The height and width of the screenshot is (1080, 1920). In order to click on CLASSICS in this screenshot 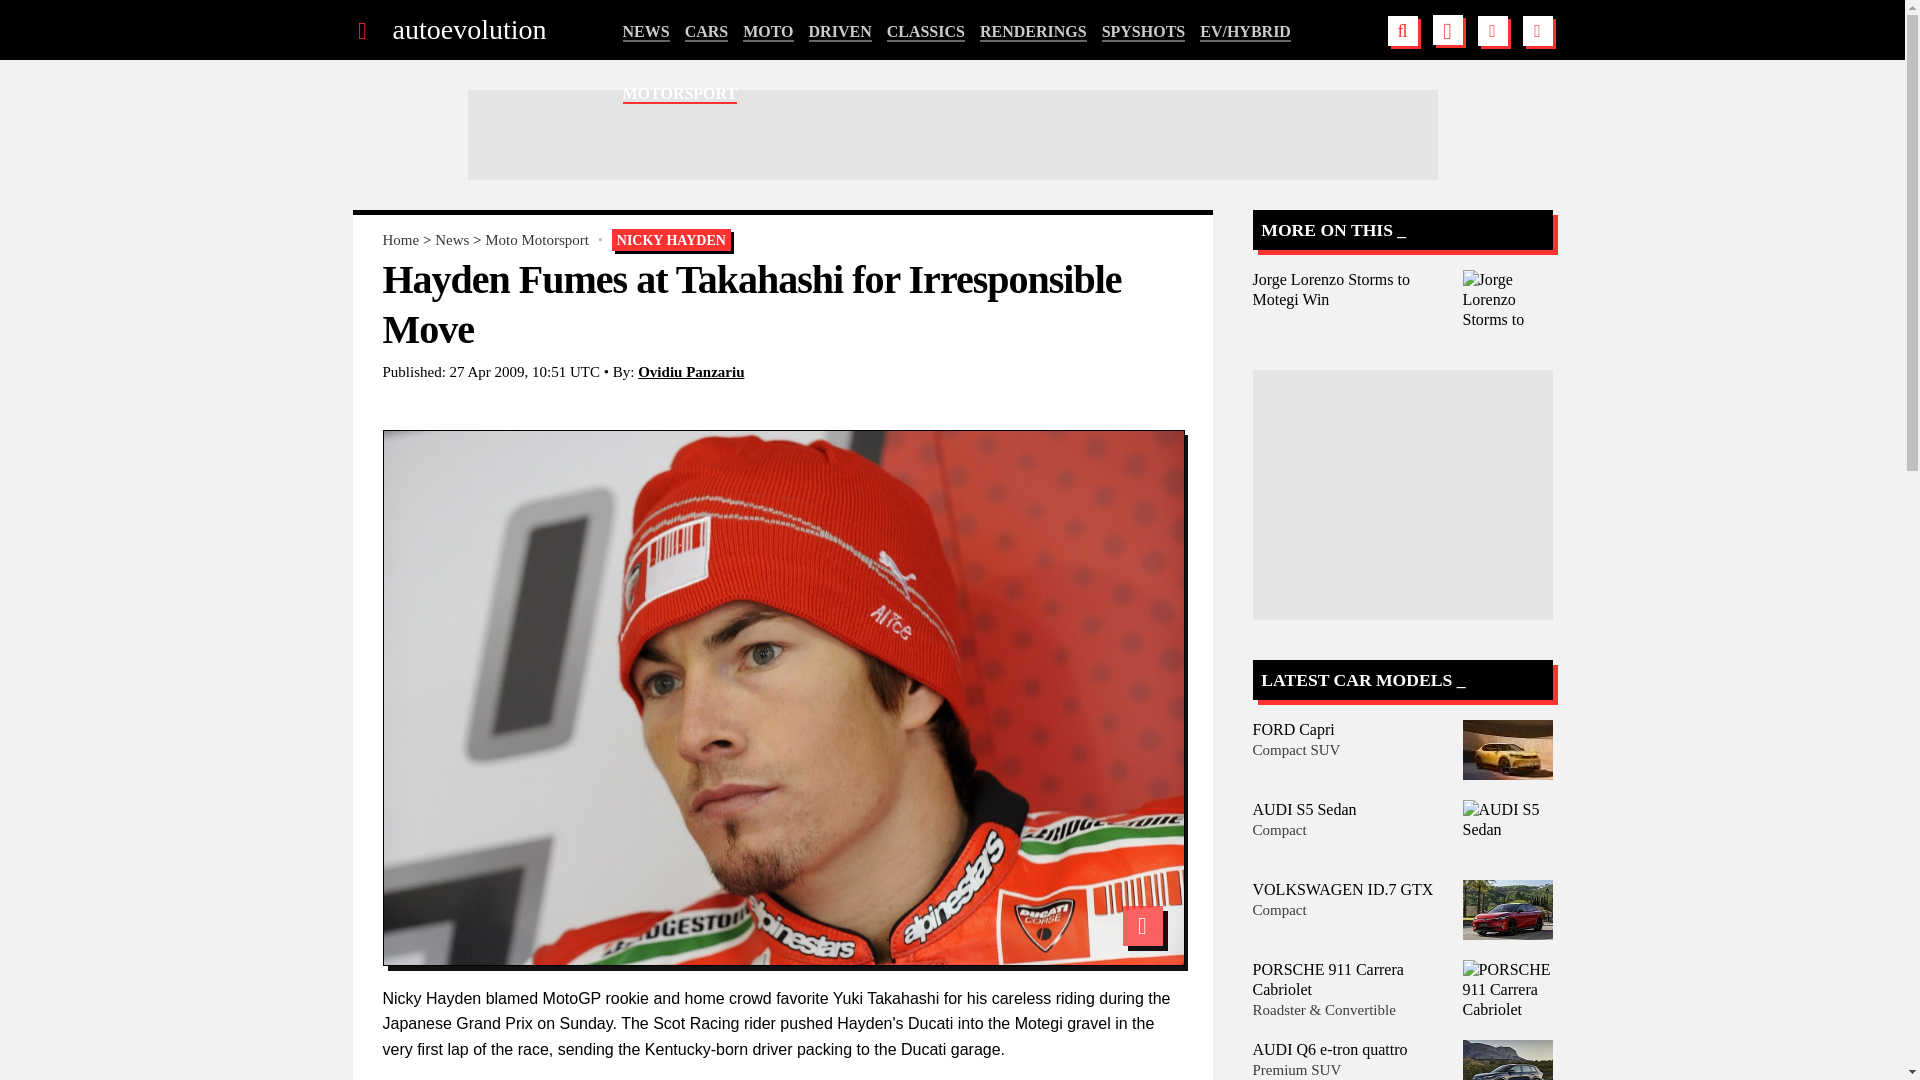, I will do `click(926, 32)`.